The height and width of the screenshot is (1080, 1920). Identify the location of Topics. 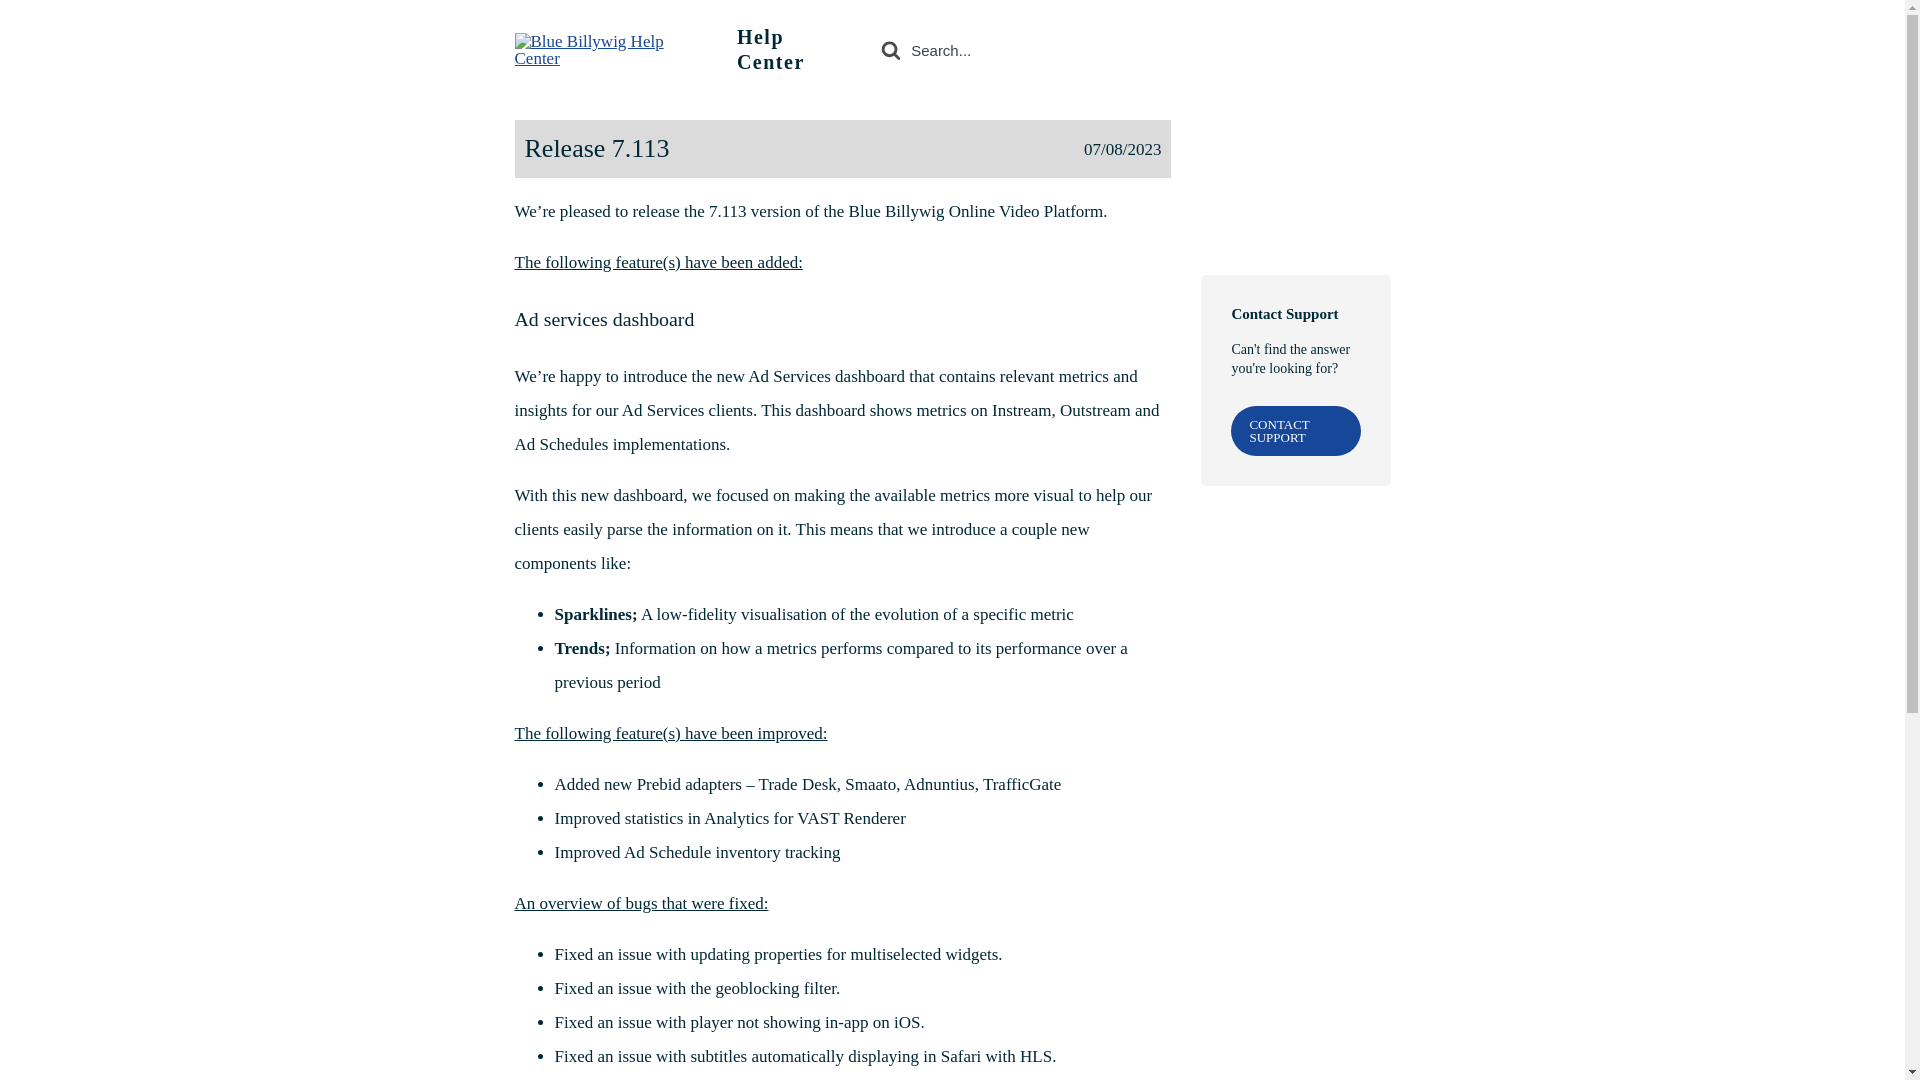
(1206, 48).